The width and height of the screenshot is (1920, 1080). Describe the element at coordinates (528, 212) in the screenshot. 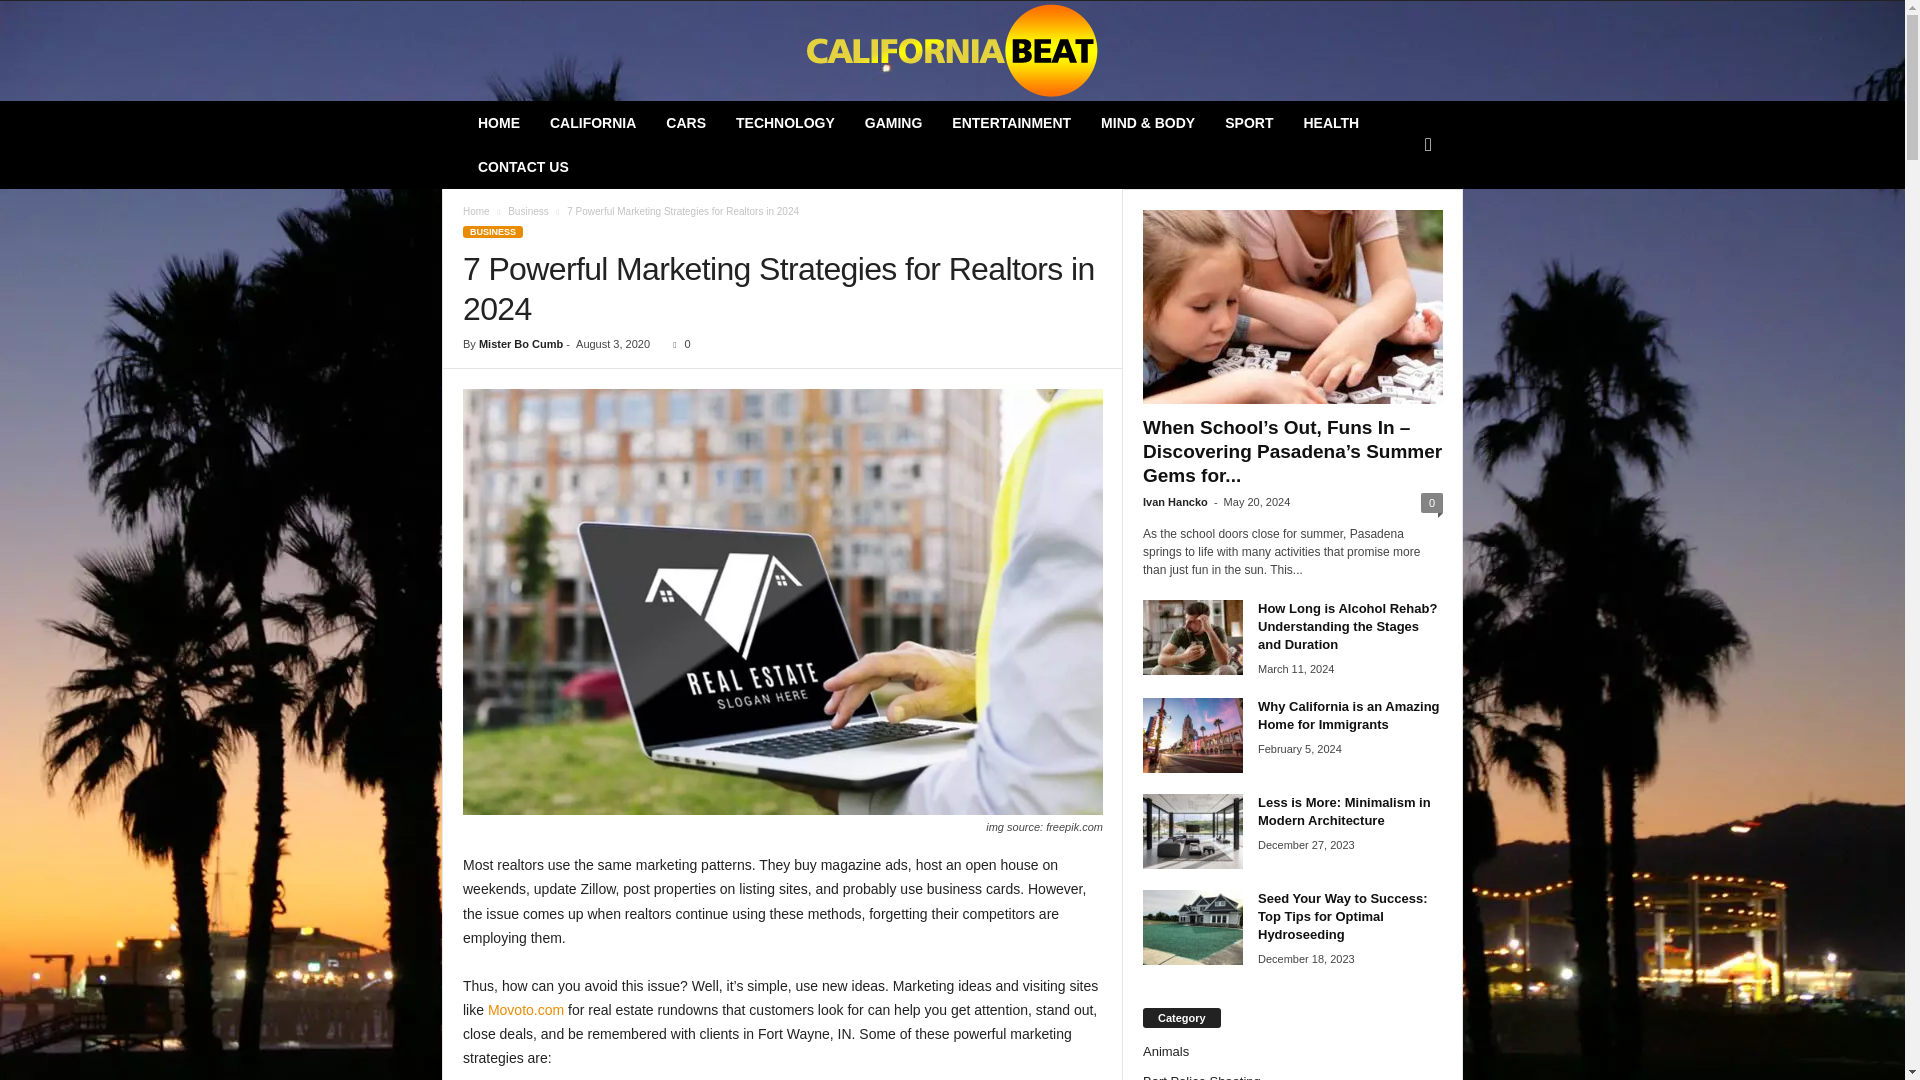

I see `View all posts in Business` at that location.